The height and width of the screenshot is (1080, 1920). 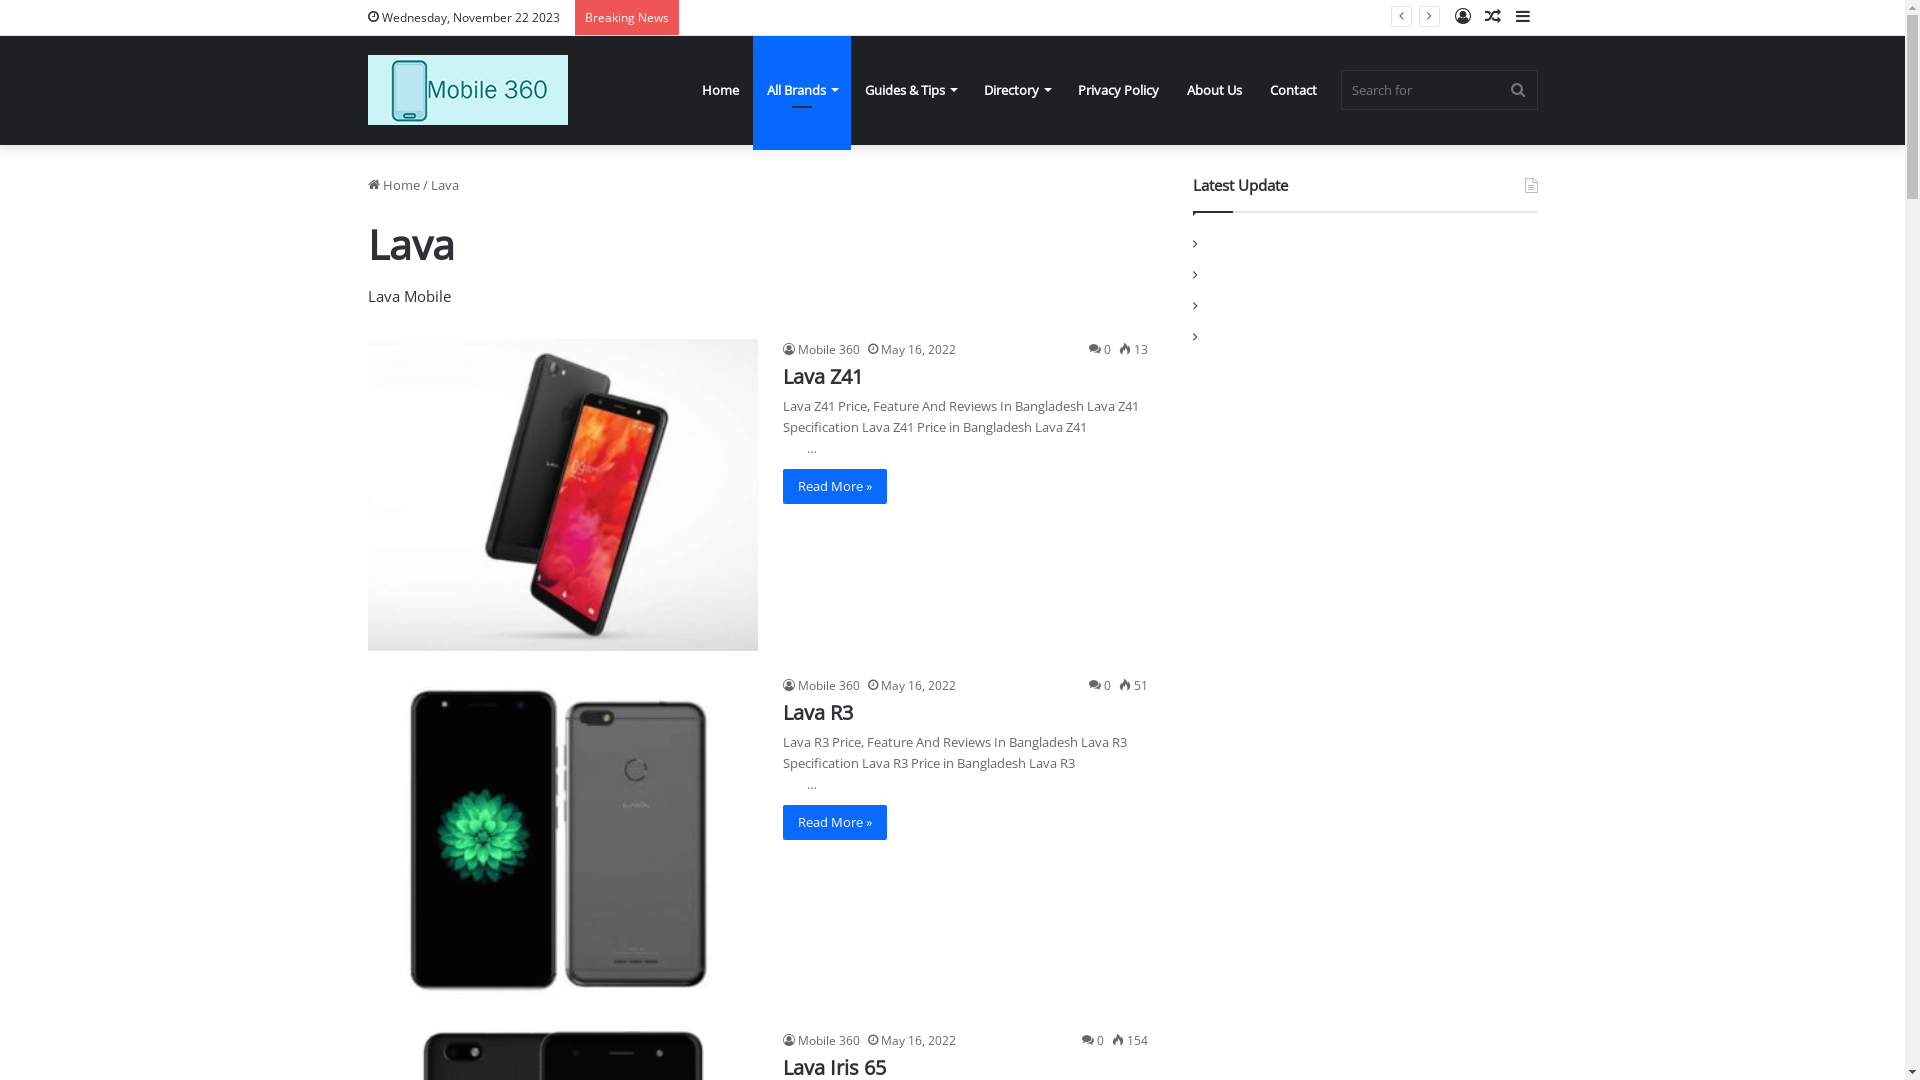 What do you see at coordinates (820, 686) in the screenshot?
I see `Mobile 360` at bounding box center [820, 686].